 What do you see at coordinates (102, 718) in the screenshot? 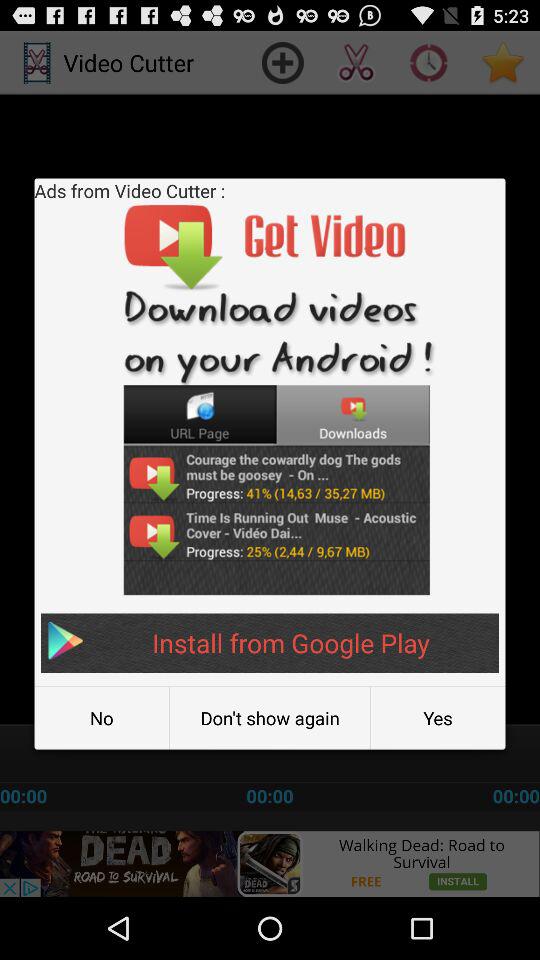
I see `jump to no` at bounding box center [102, 718].